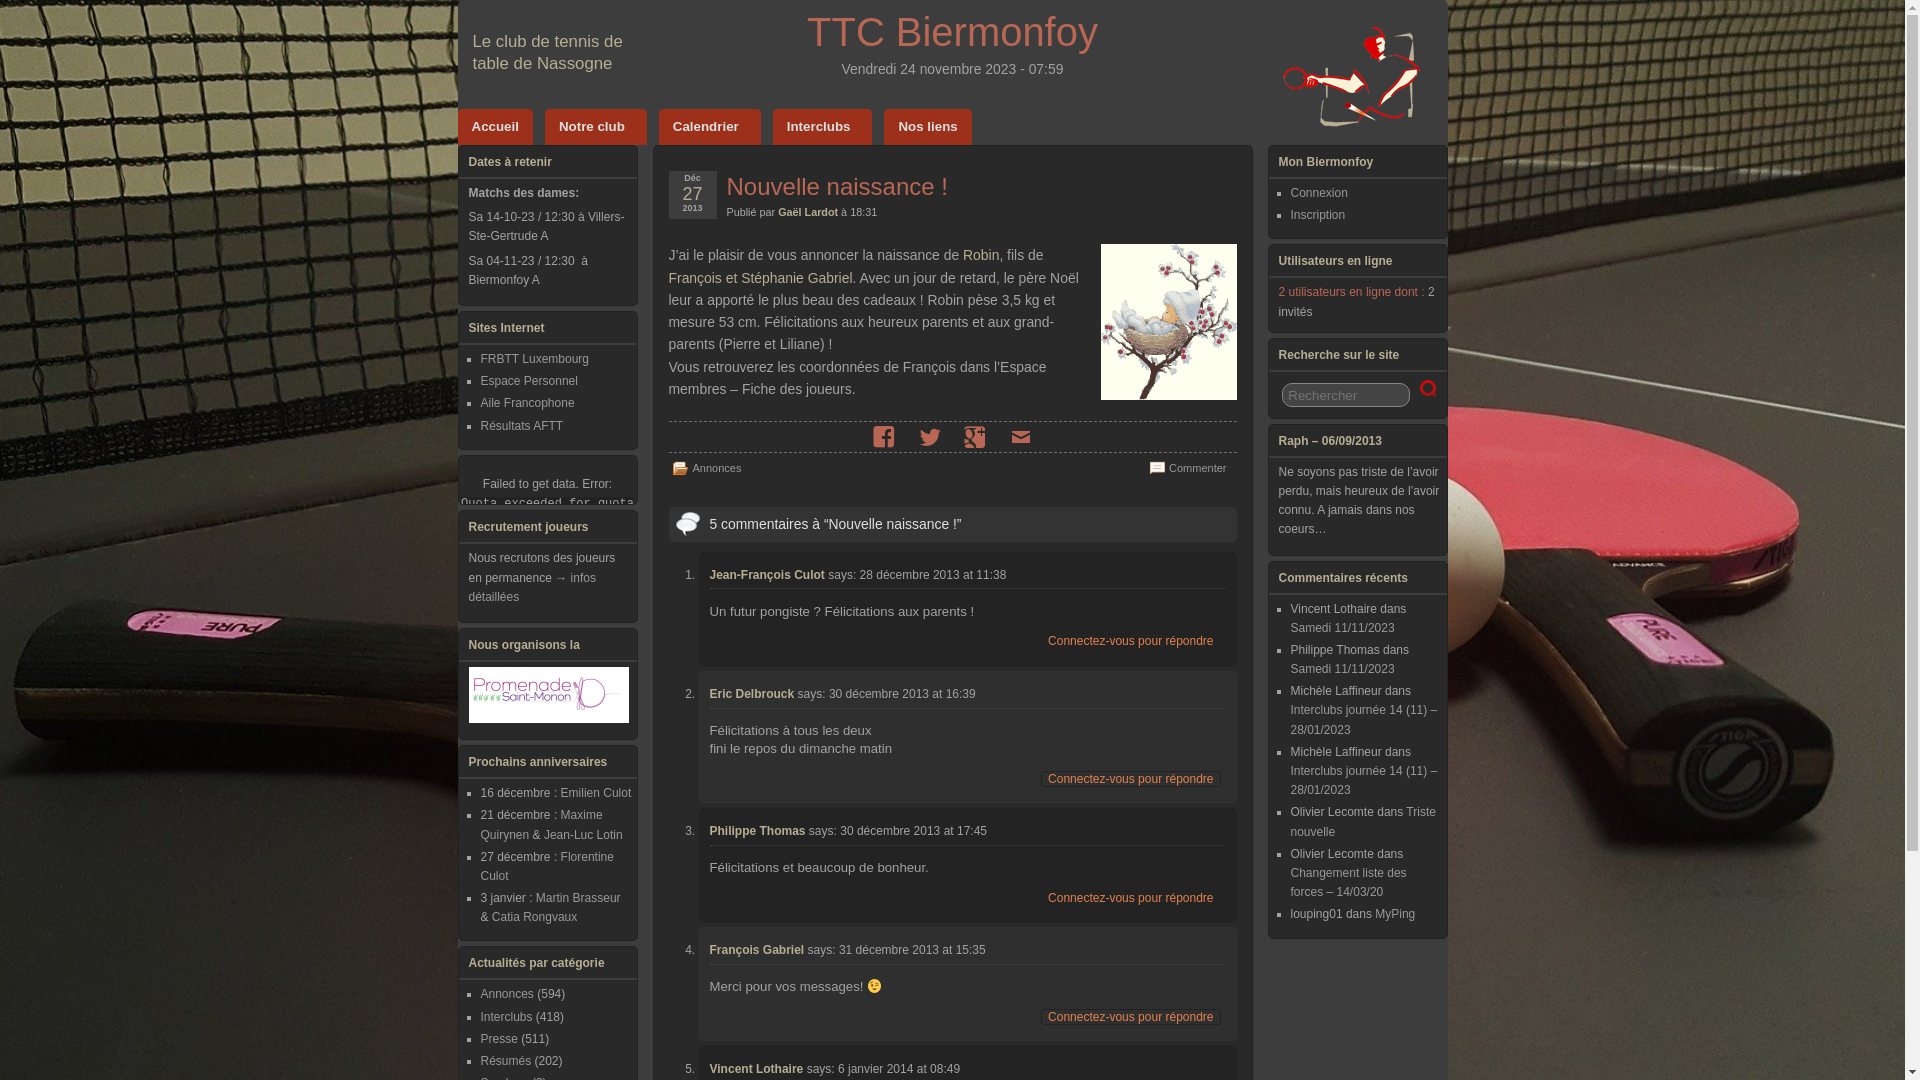 The height and width of the screenshot is (1080, 1920). What do you see at coordinates (1318, 215) in the screenshot?
I see `Inscription` at bounding box center [1318, 215].